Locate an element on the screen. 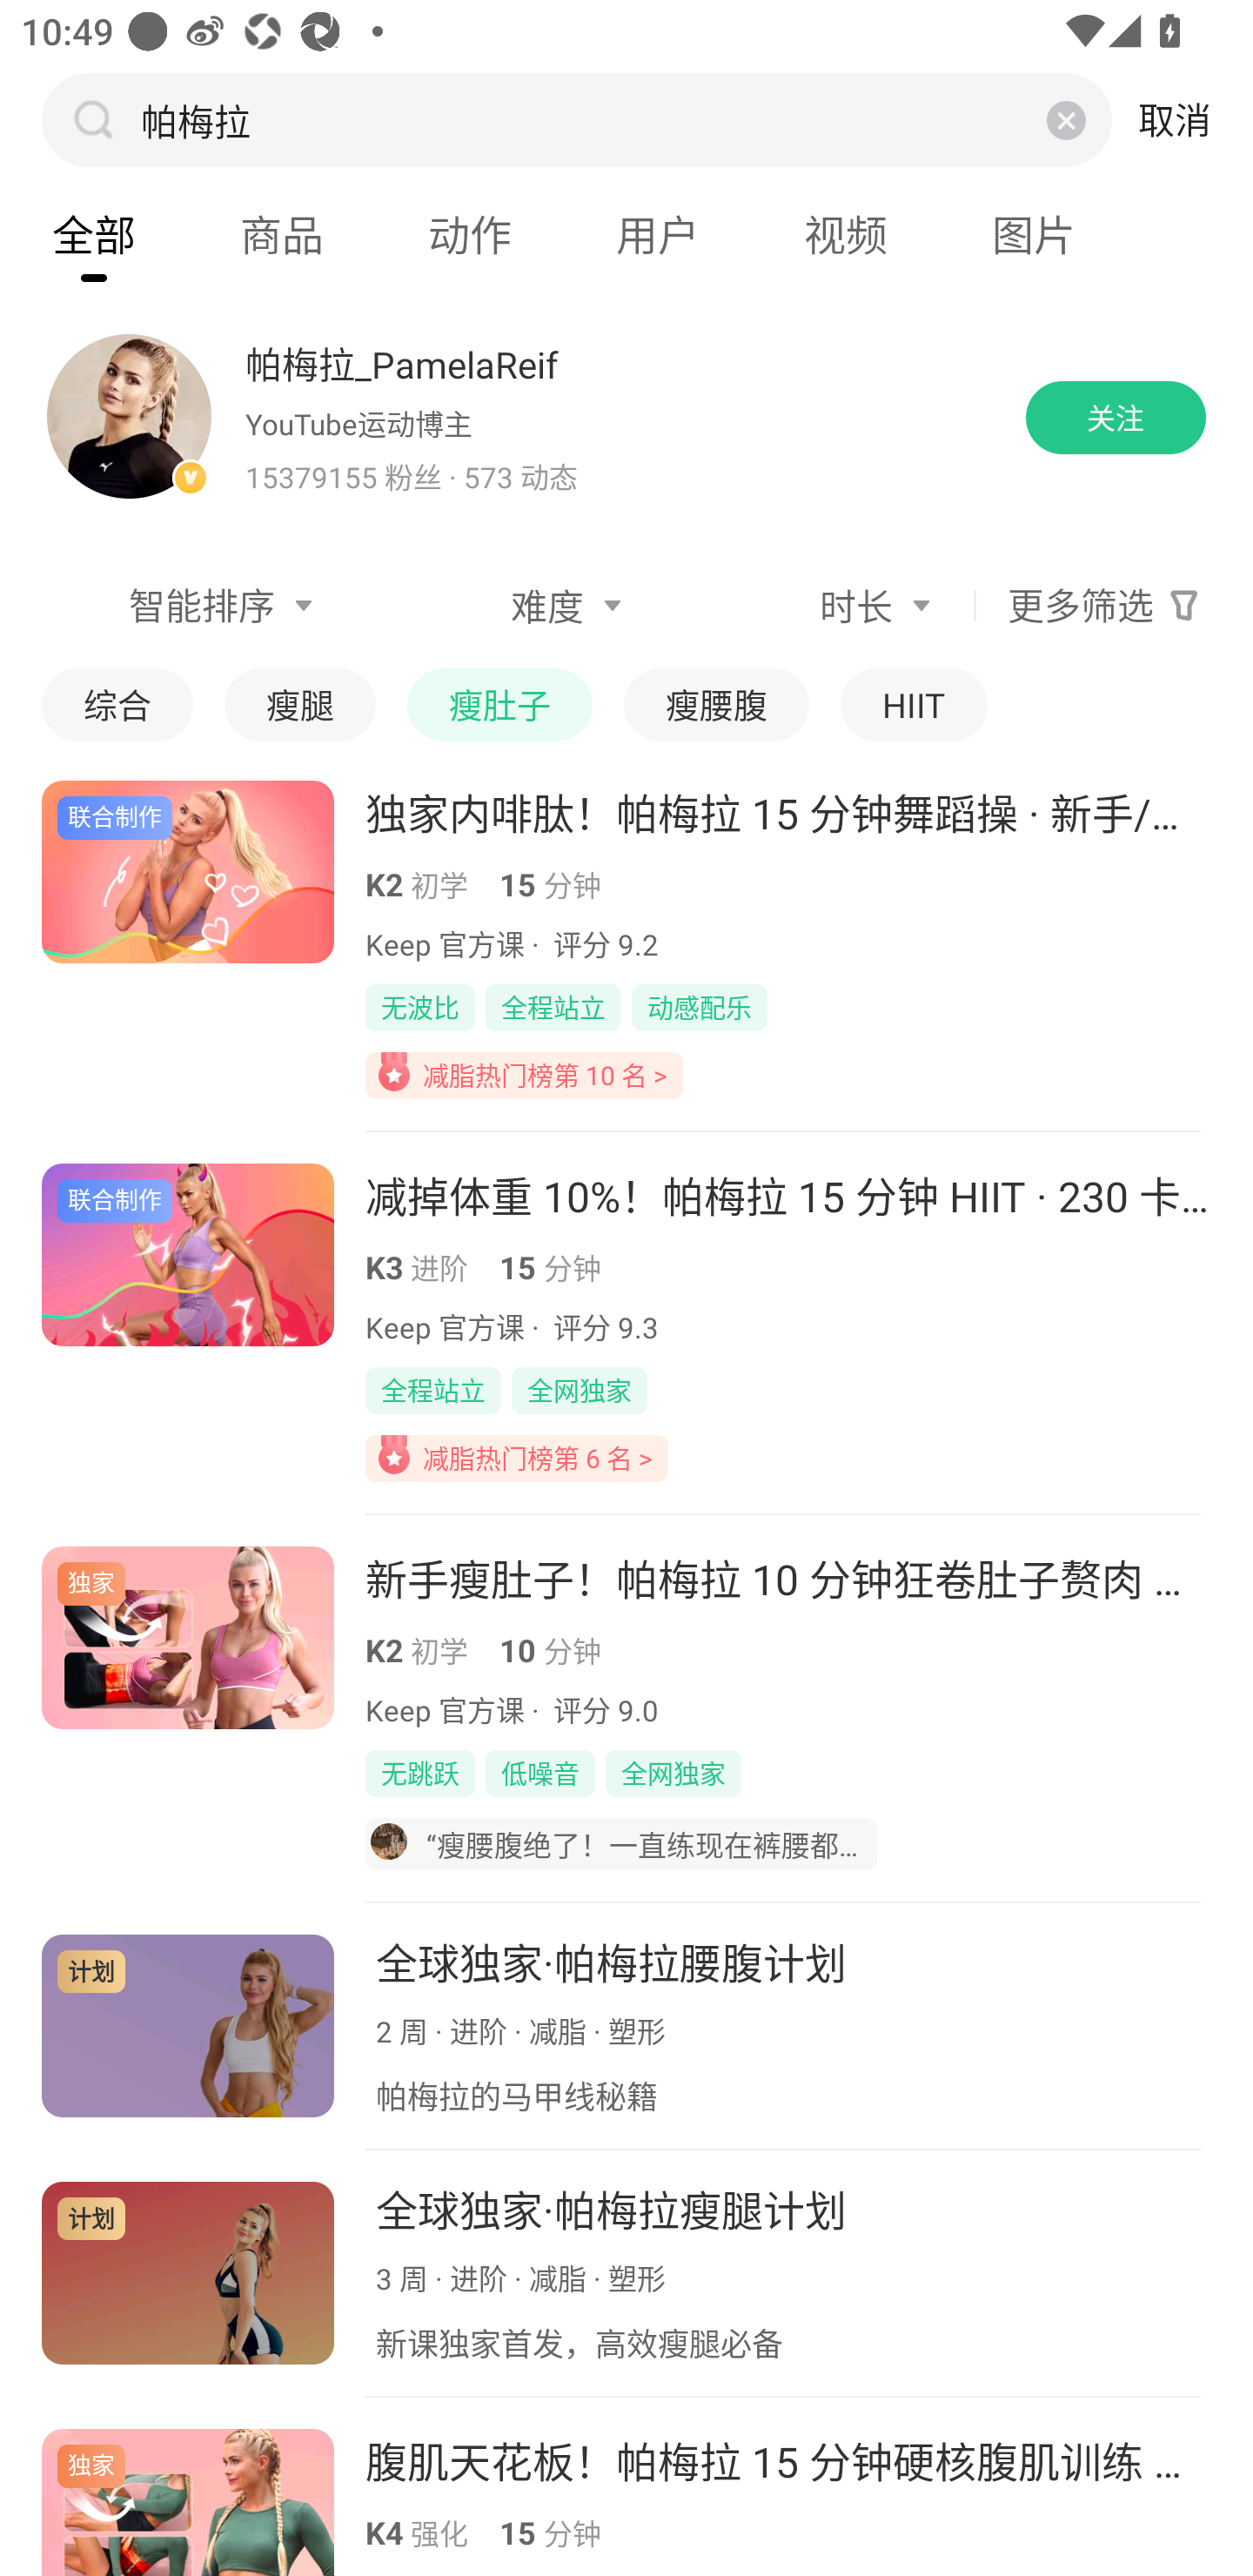  计划 全球独家·帕梅拉腰腹计划 2 周 · 进阶 · 减脂 · 塑形 帕梅拉的马甲线秘籍 is located at coordinates (626, 2026).